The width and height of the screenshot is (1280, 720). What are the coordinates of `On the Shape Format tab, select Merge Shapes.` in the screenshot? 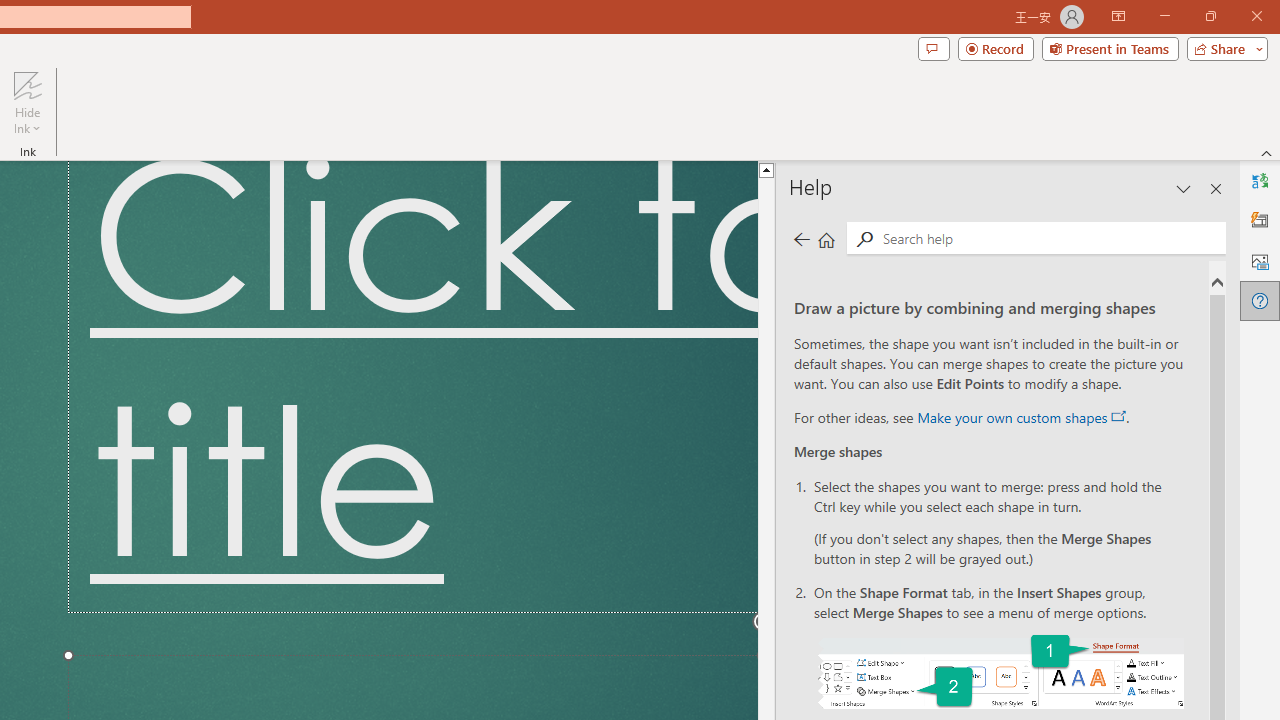 It's located at (1000, 672).